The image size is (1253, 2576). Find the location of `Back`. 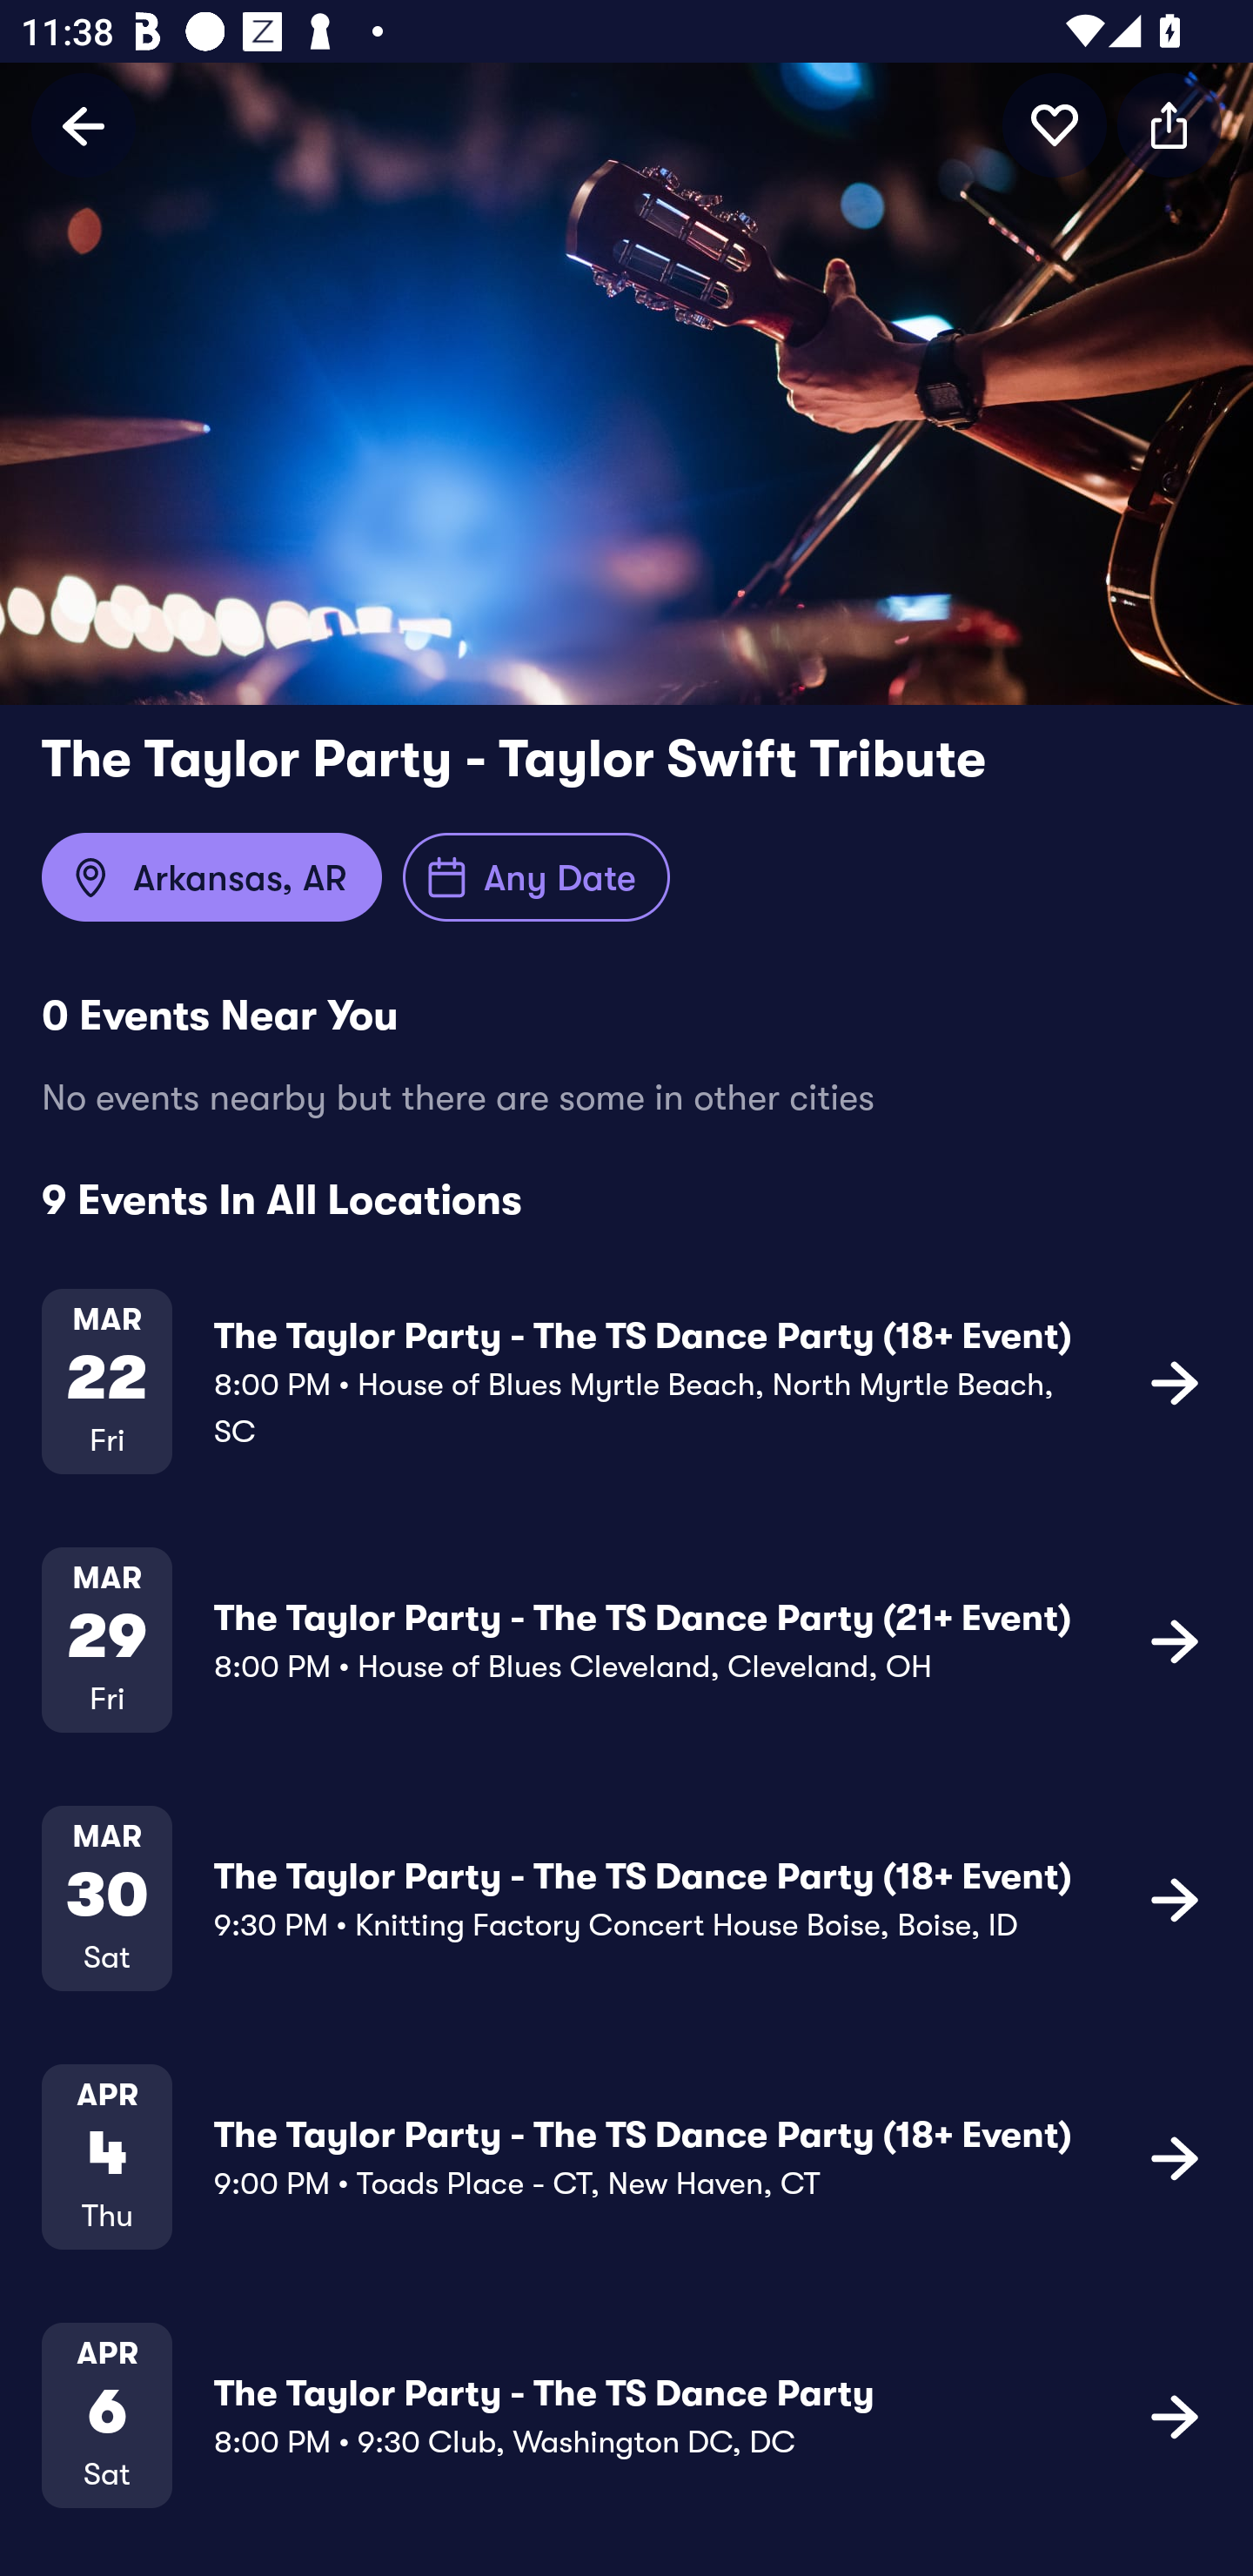

Back is located at coordinates (84, 124).